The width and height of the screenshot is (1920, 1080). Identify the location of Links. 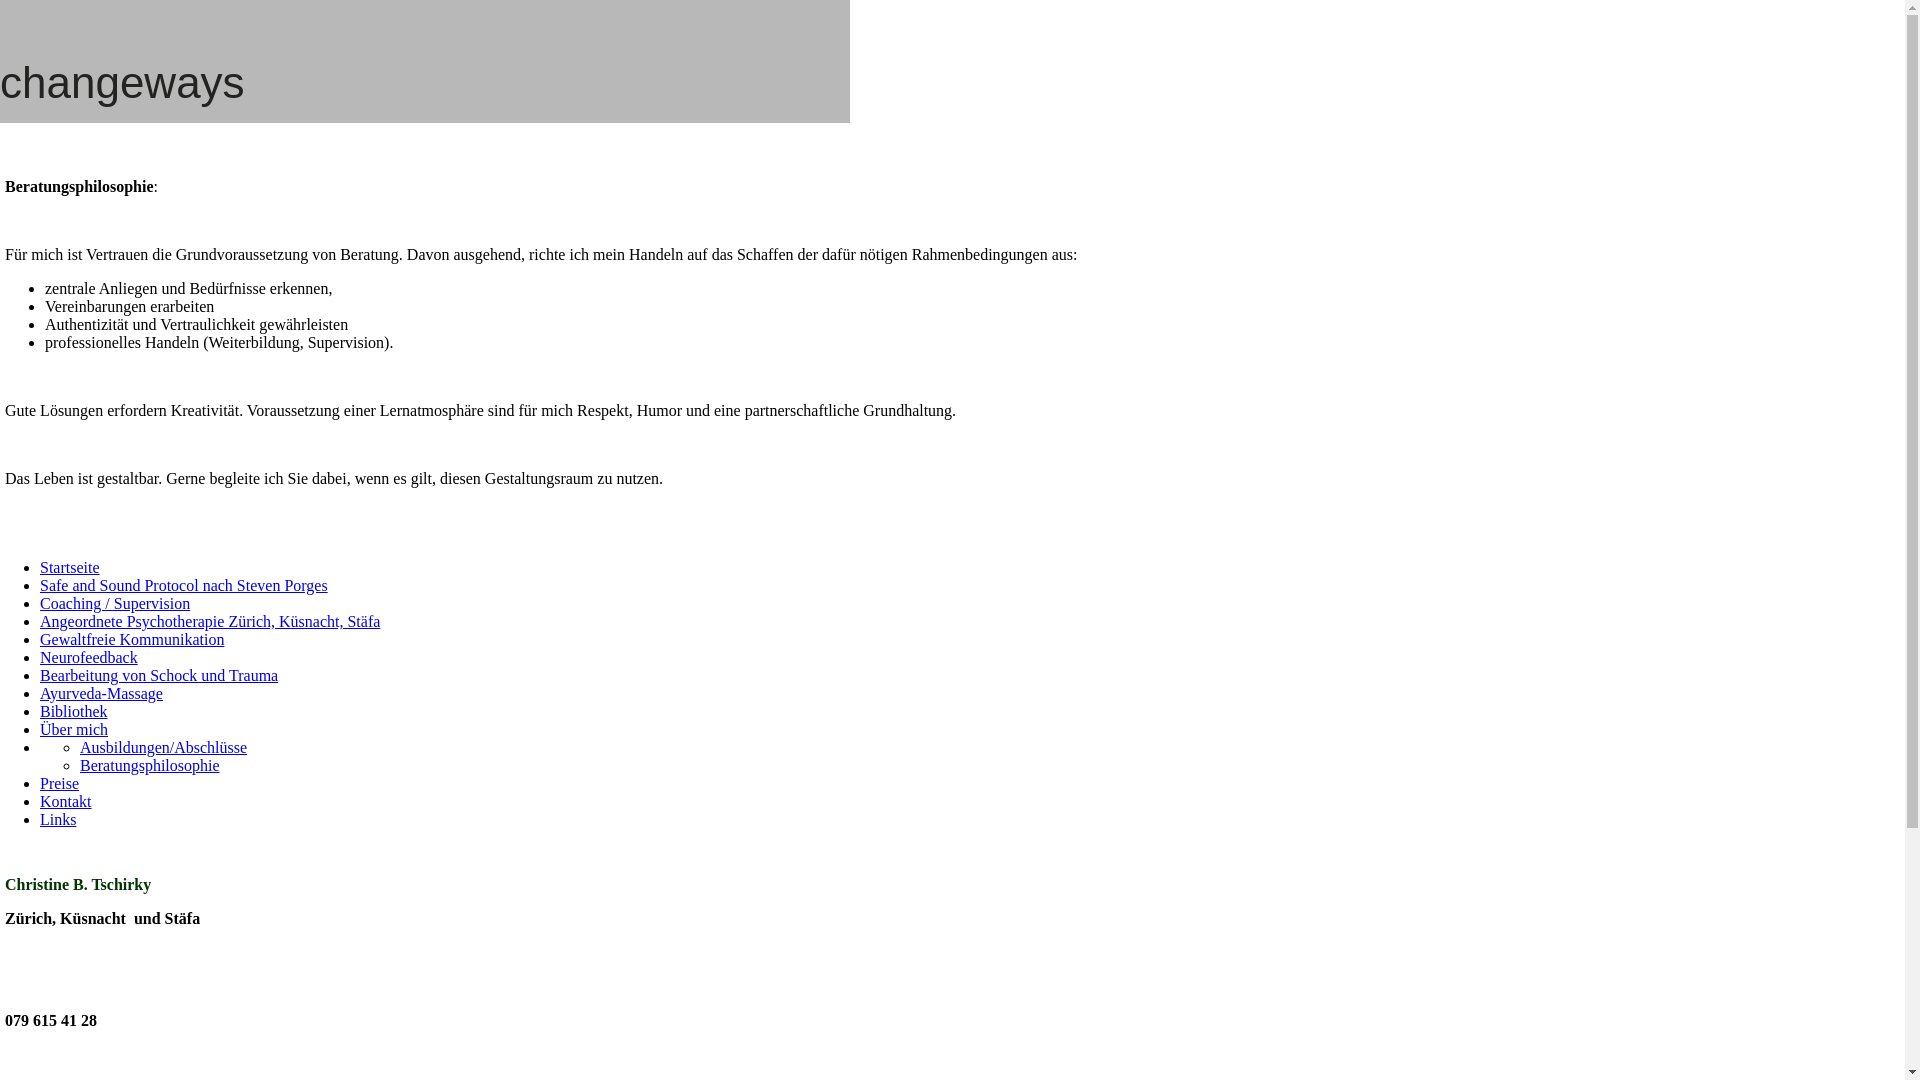
(58, 820).